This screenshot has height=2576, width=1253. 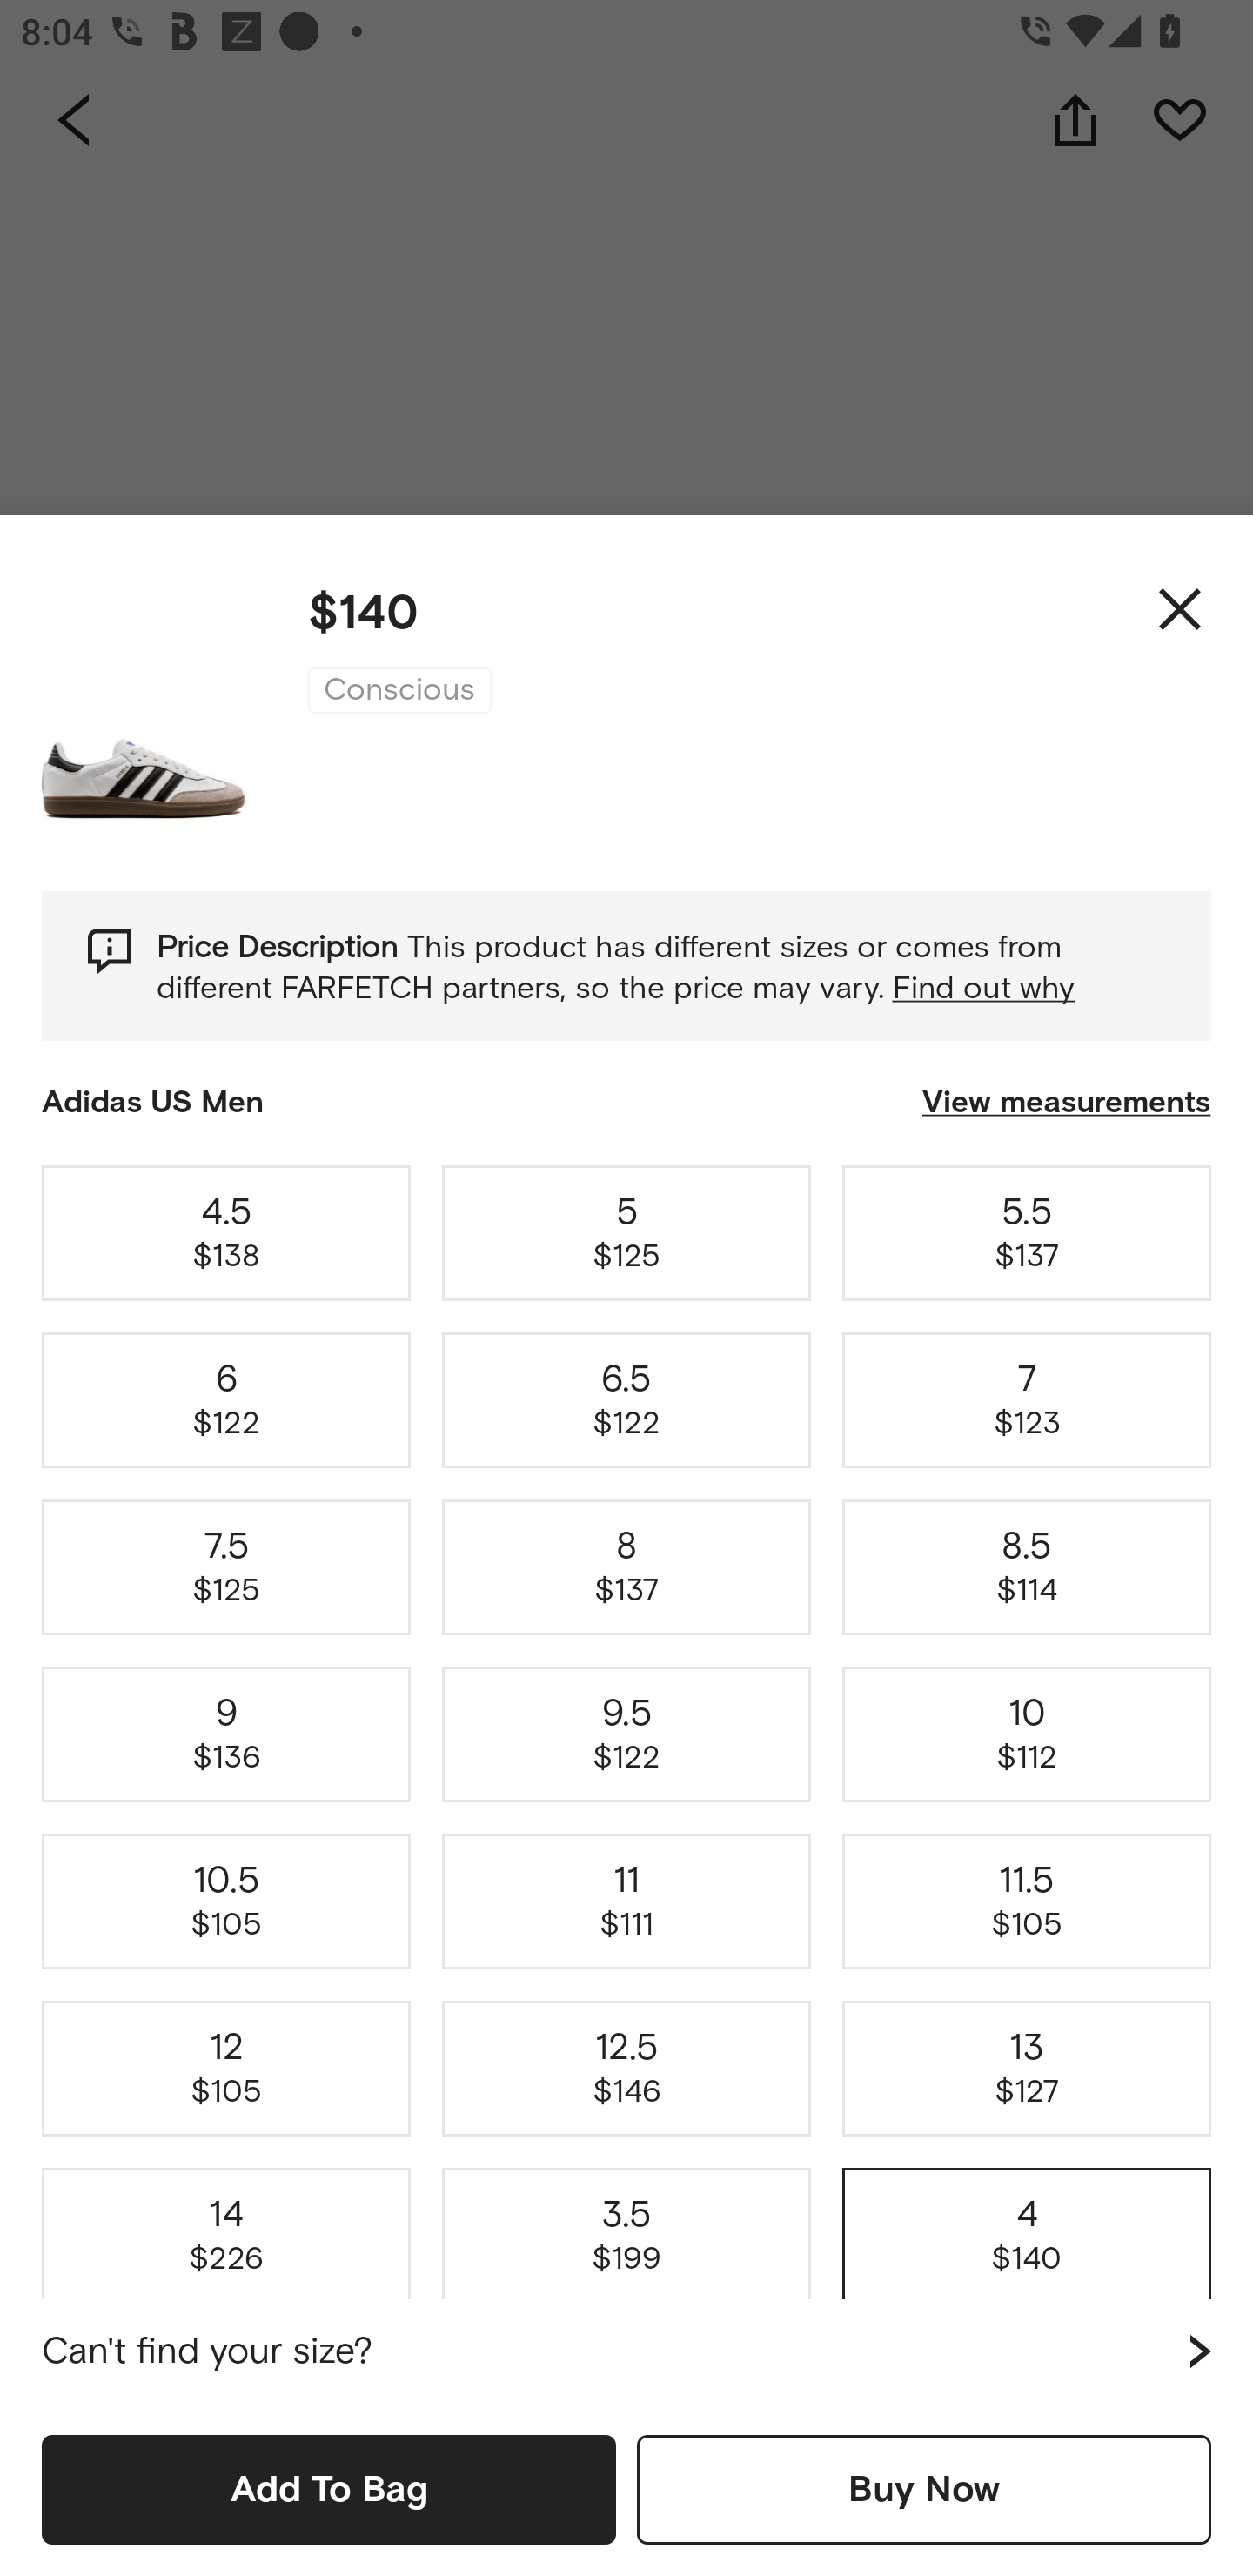 What do you see at coordinates (1027, 1399) in the screenshot?
I see `7 $123` at bounding box center [1027, 1399].